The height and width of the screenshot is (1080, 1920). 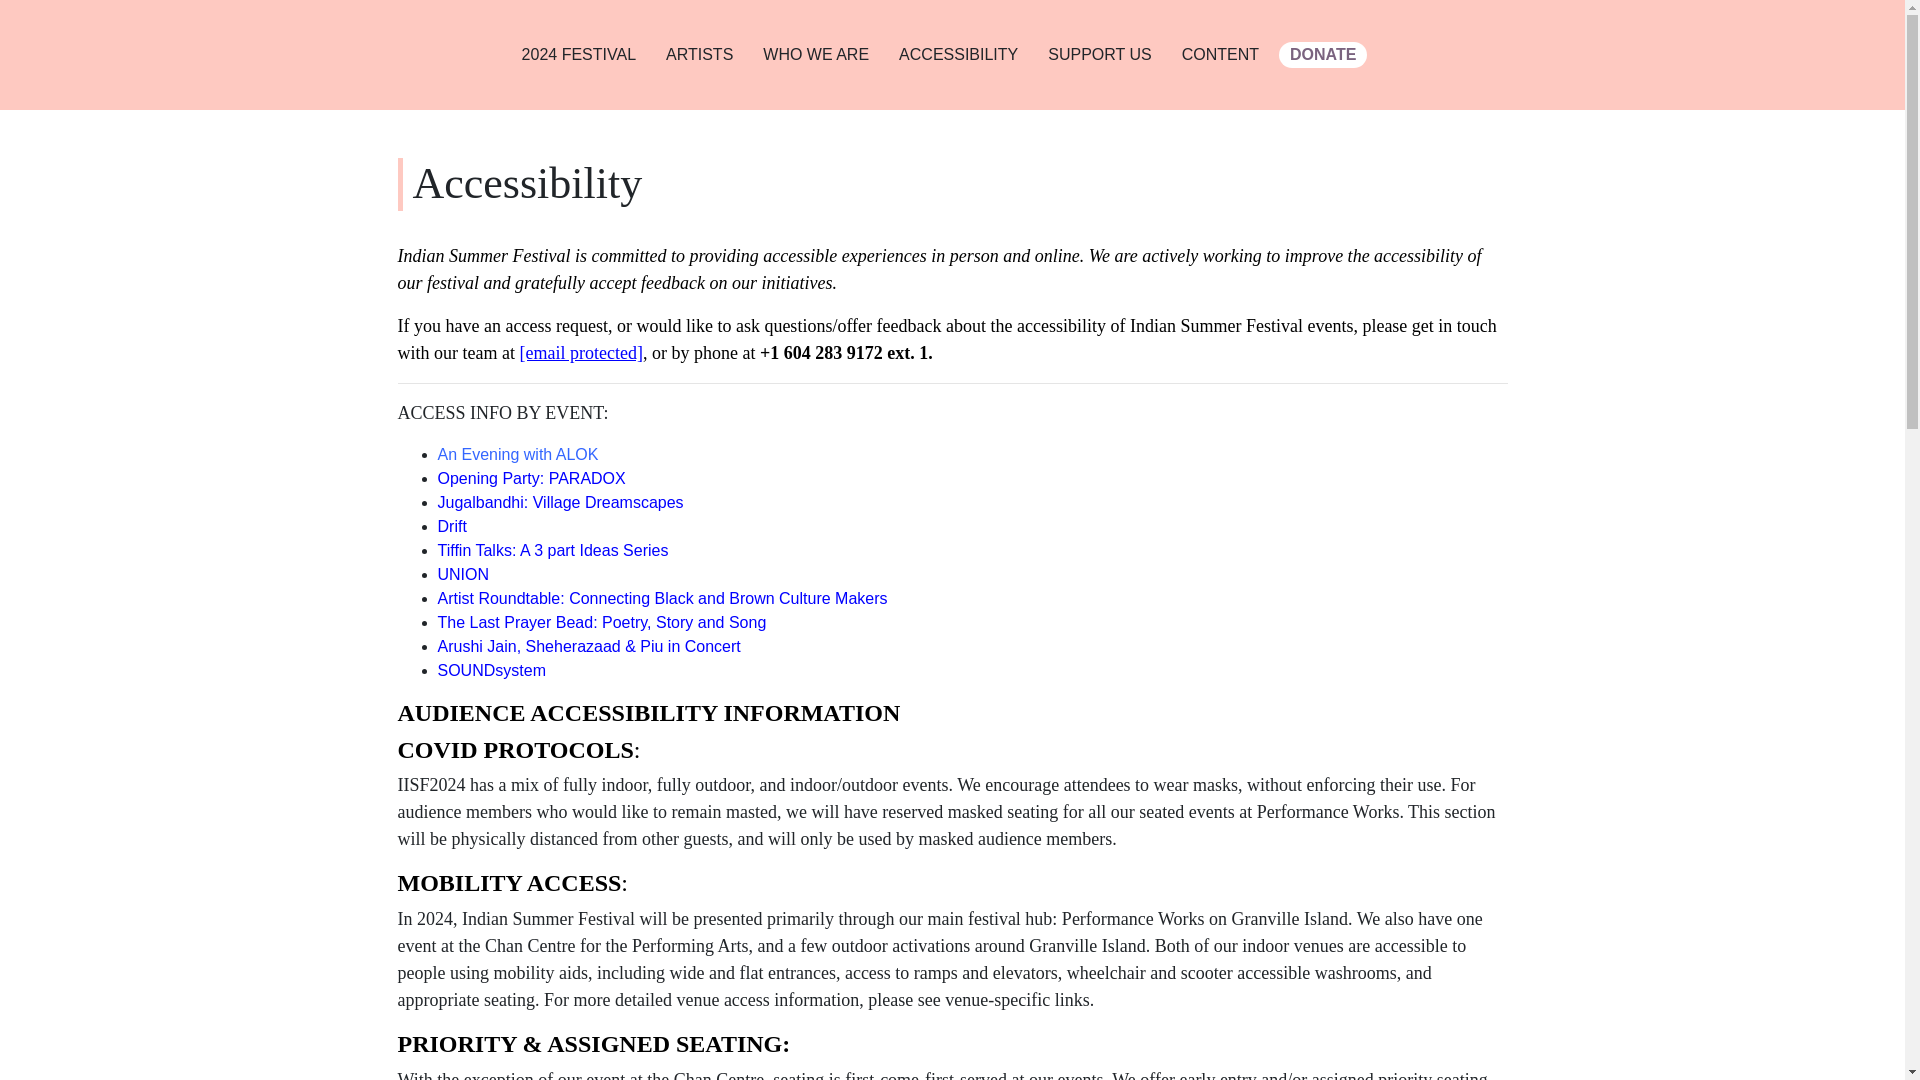 I want to click on 2024 FESTIVAL, so click(x=578, y=54).